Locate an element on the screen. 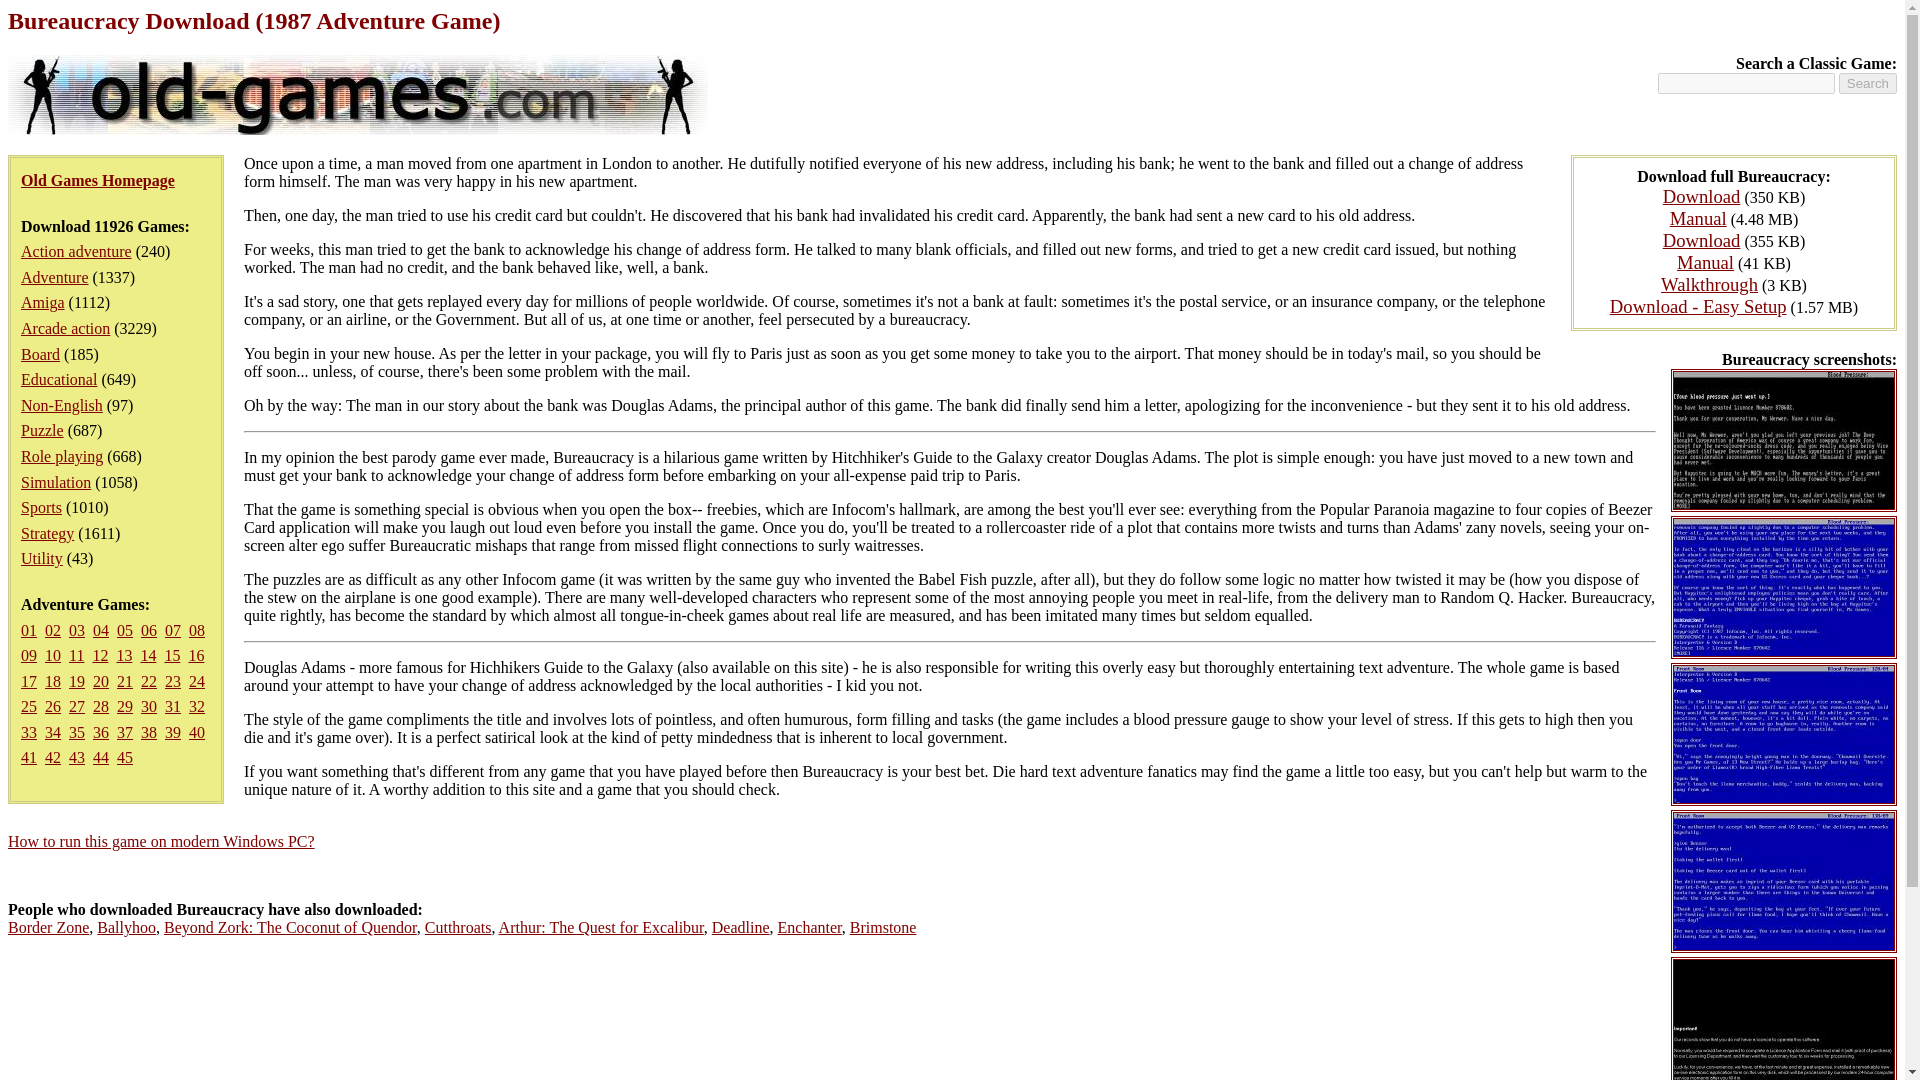 This screenshot has width=1920, height=1080. 12 is located at coordinates (100, 655).